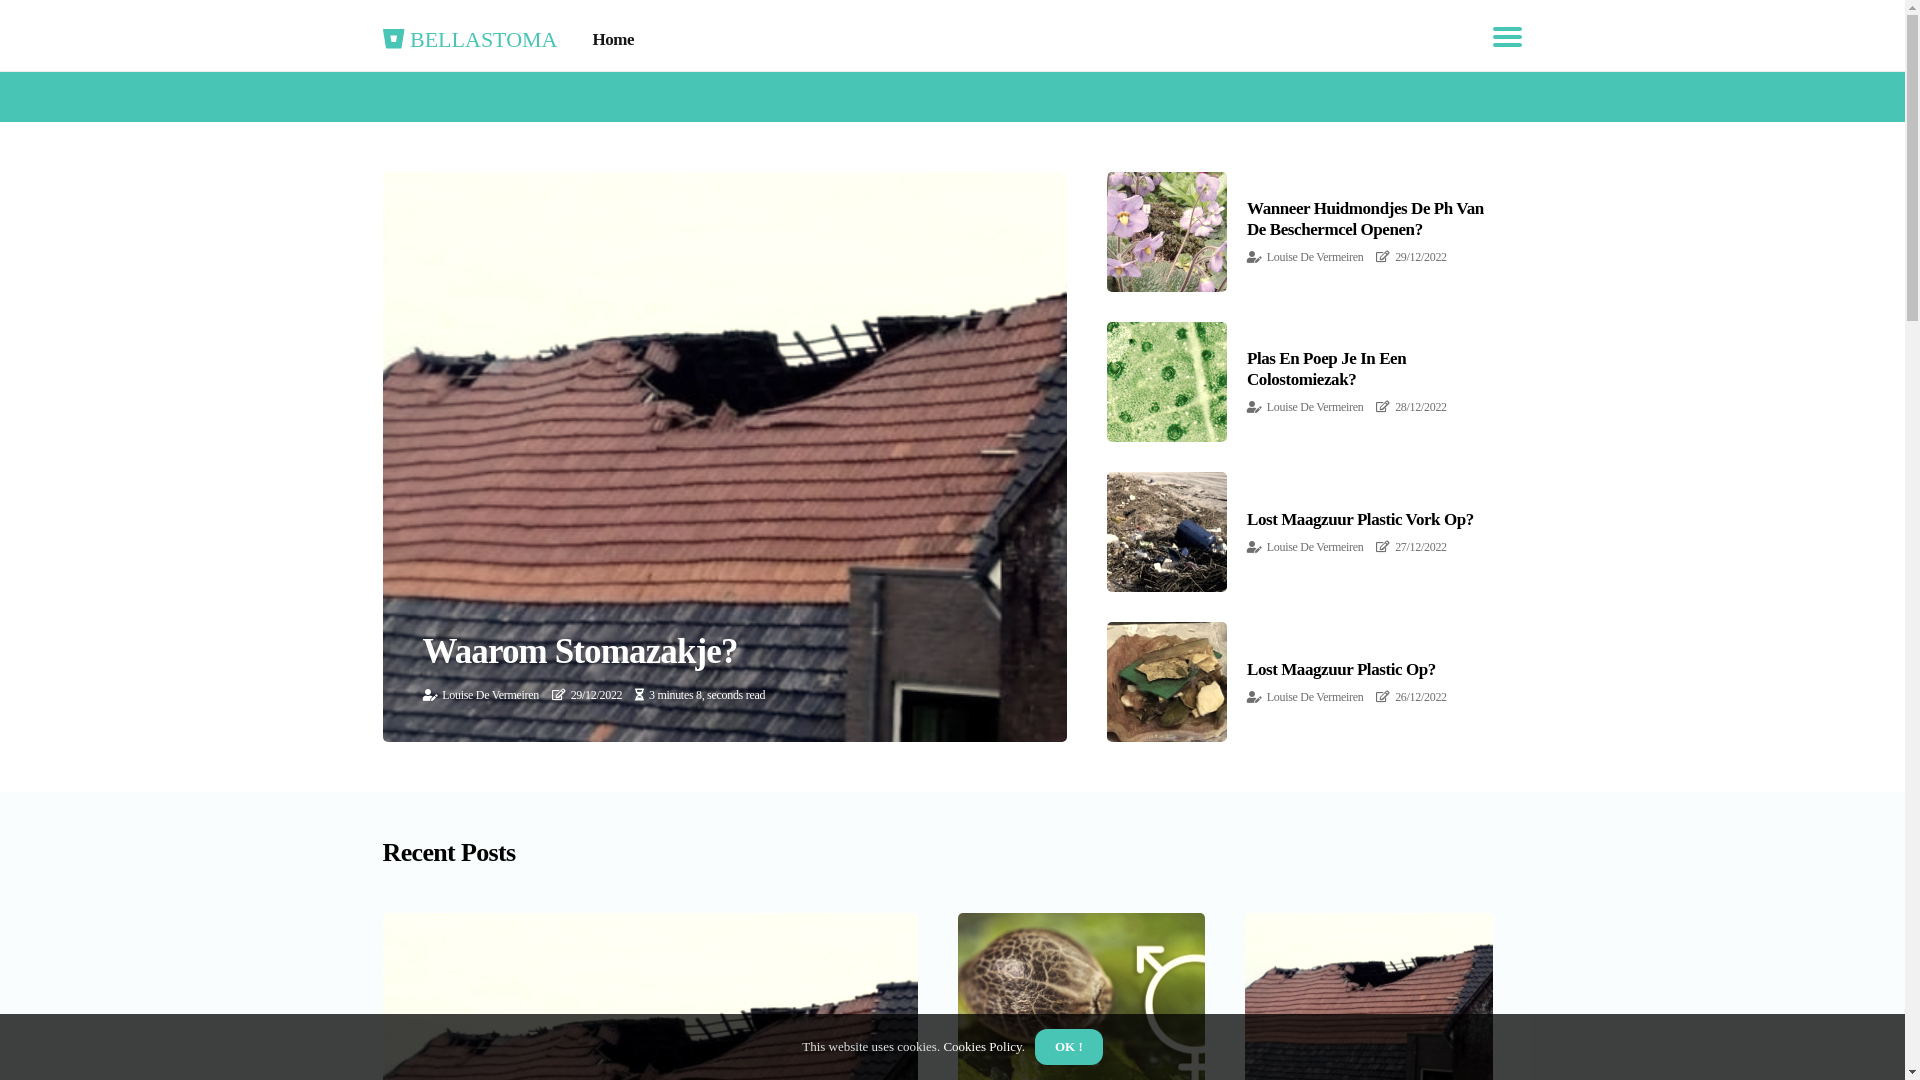 The height and width of the screenshot is (1080, 1920). I want to click on Wanneer Huidmondjes De Ph Van De Beschermcel Openen?, so click(1366, 218).